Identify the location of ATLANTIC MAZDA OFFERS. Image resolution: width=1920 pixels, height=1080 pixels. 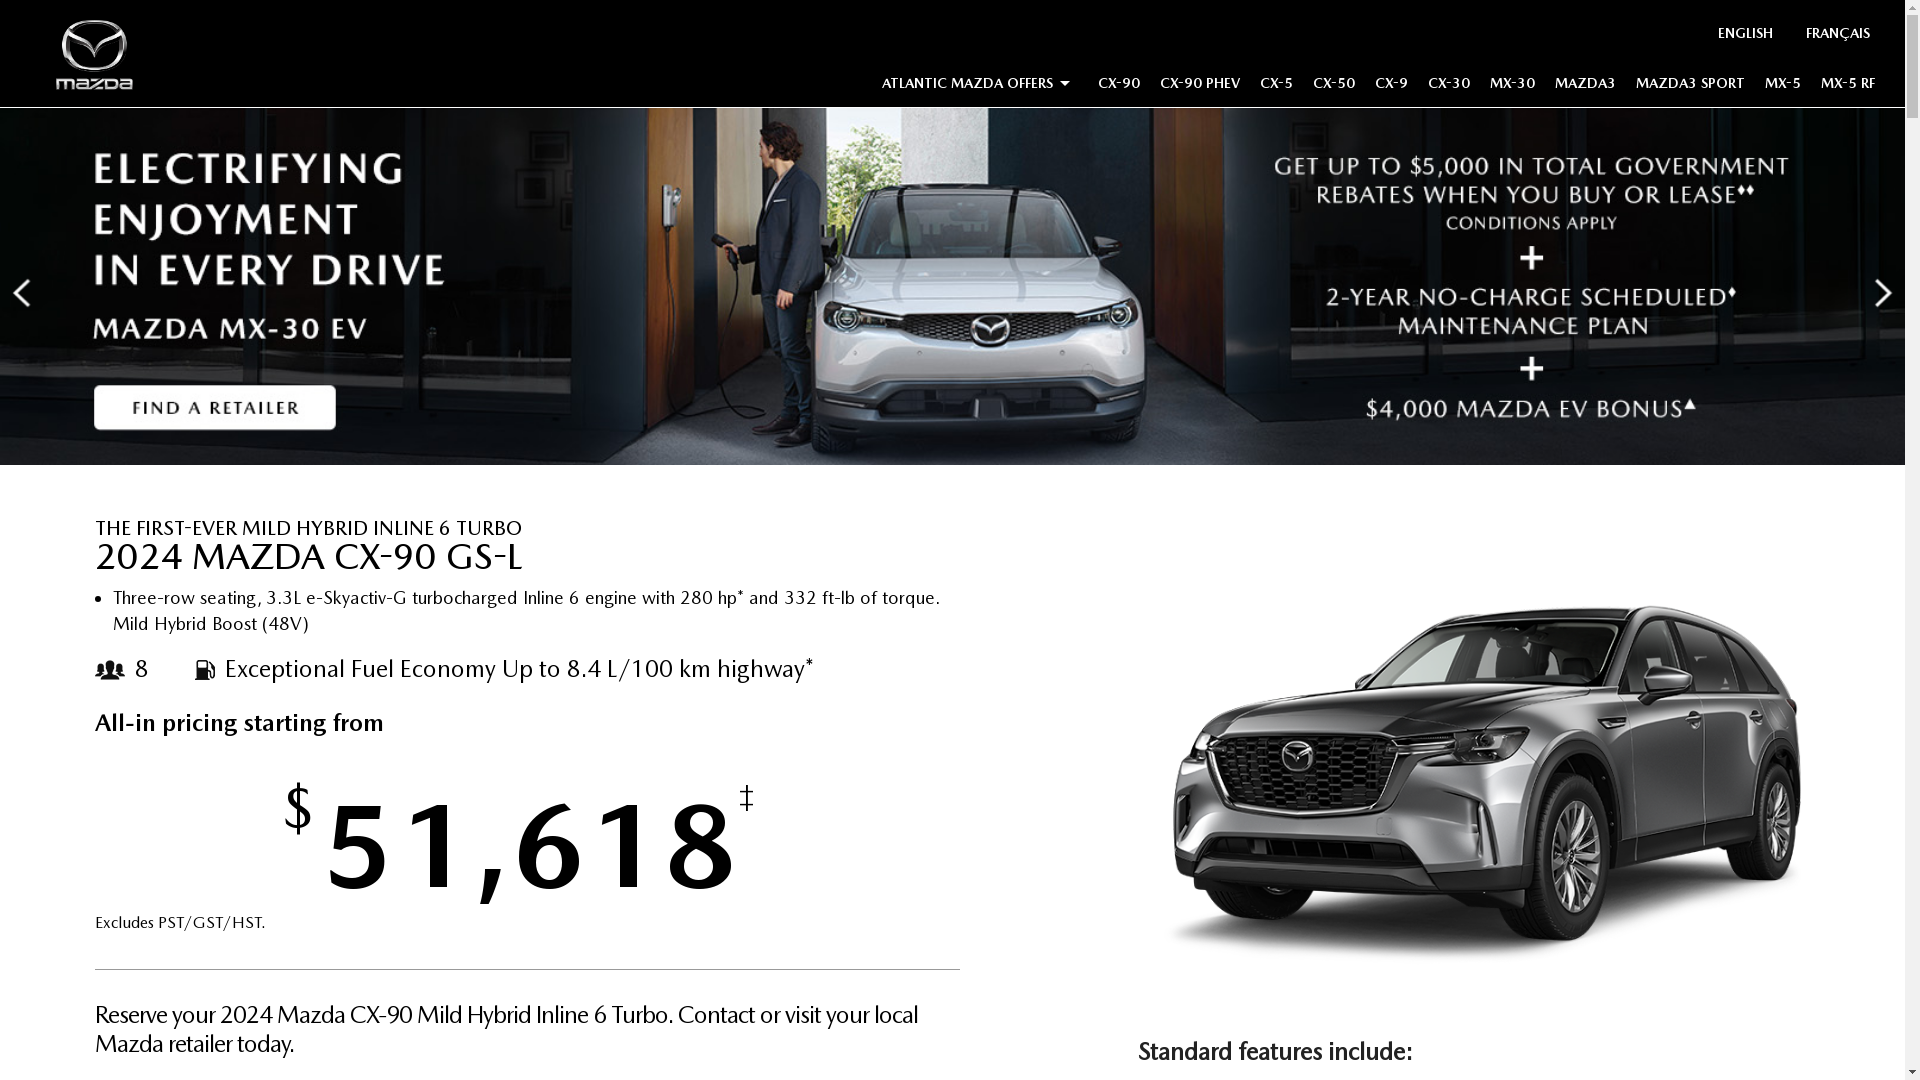
(1008, 264).